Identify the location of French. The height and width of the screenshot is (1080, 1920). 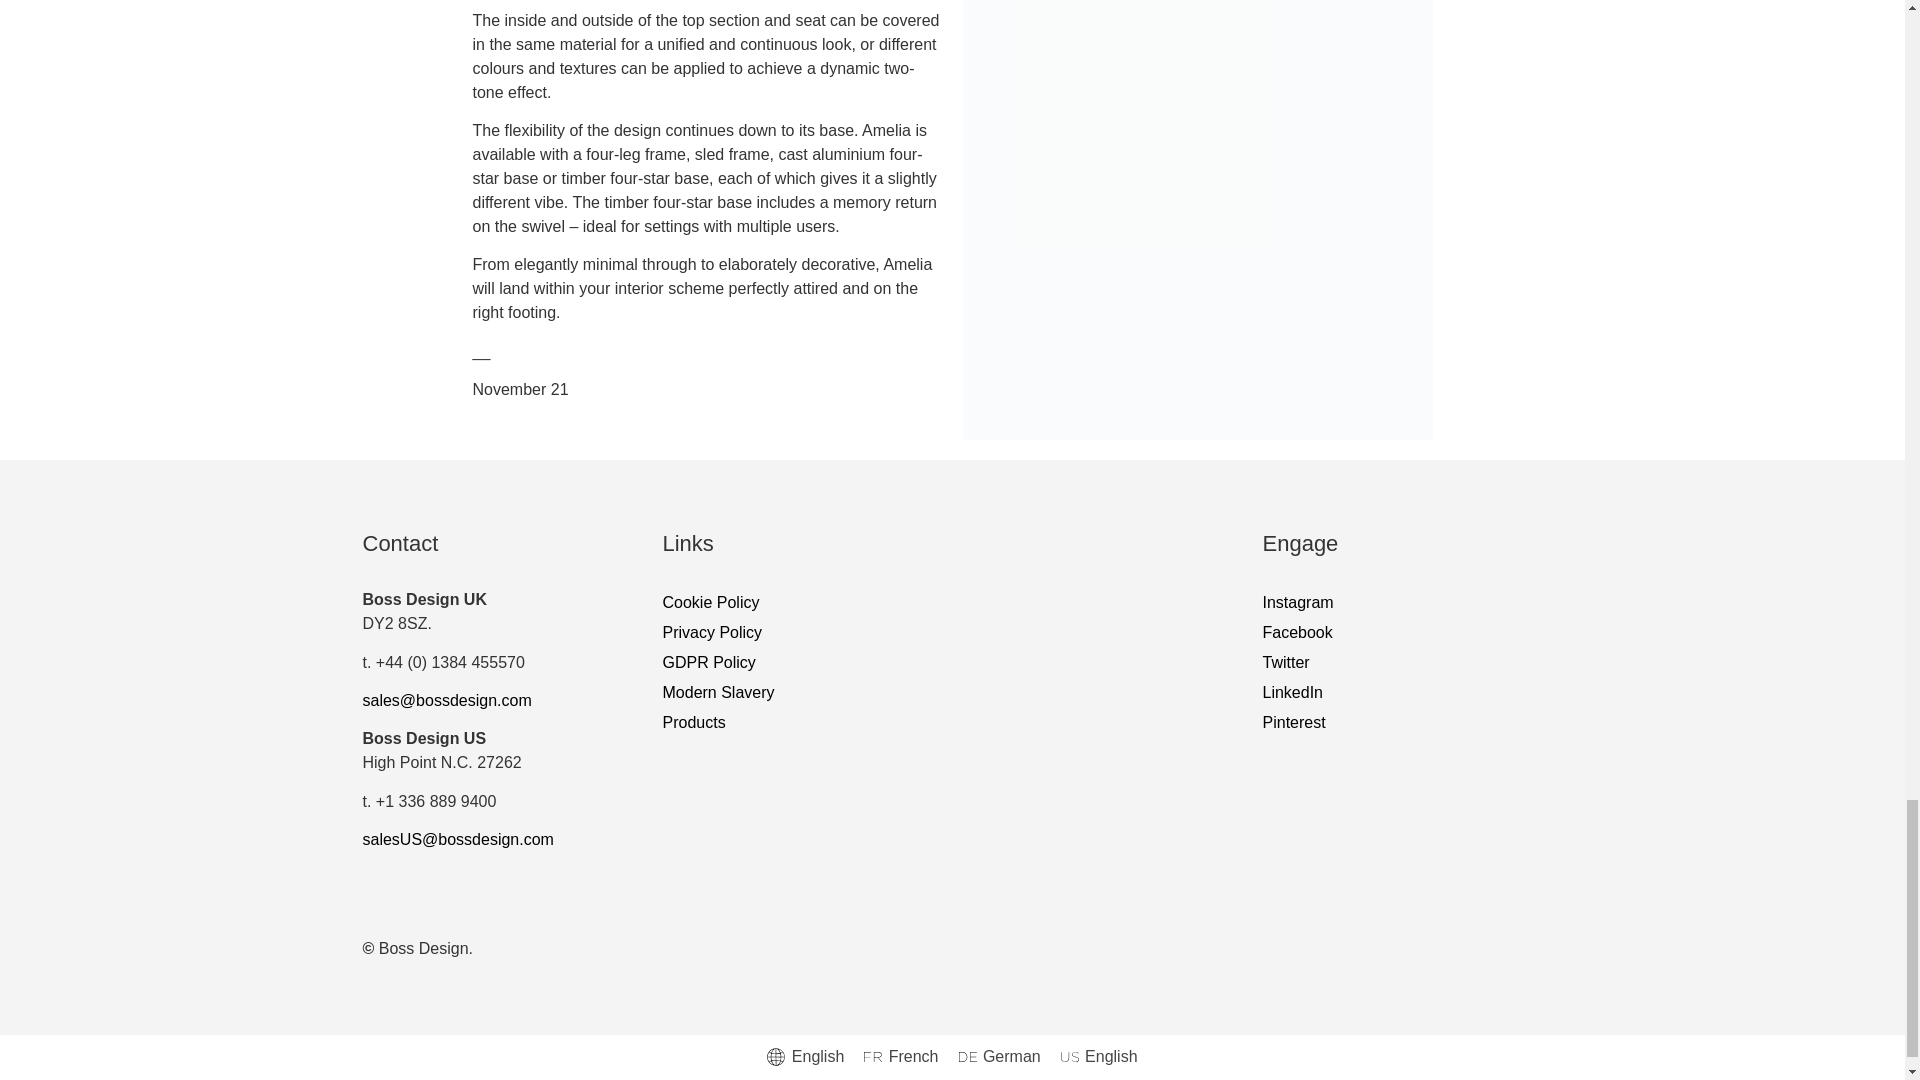
(901, 1057).